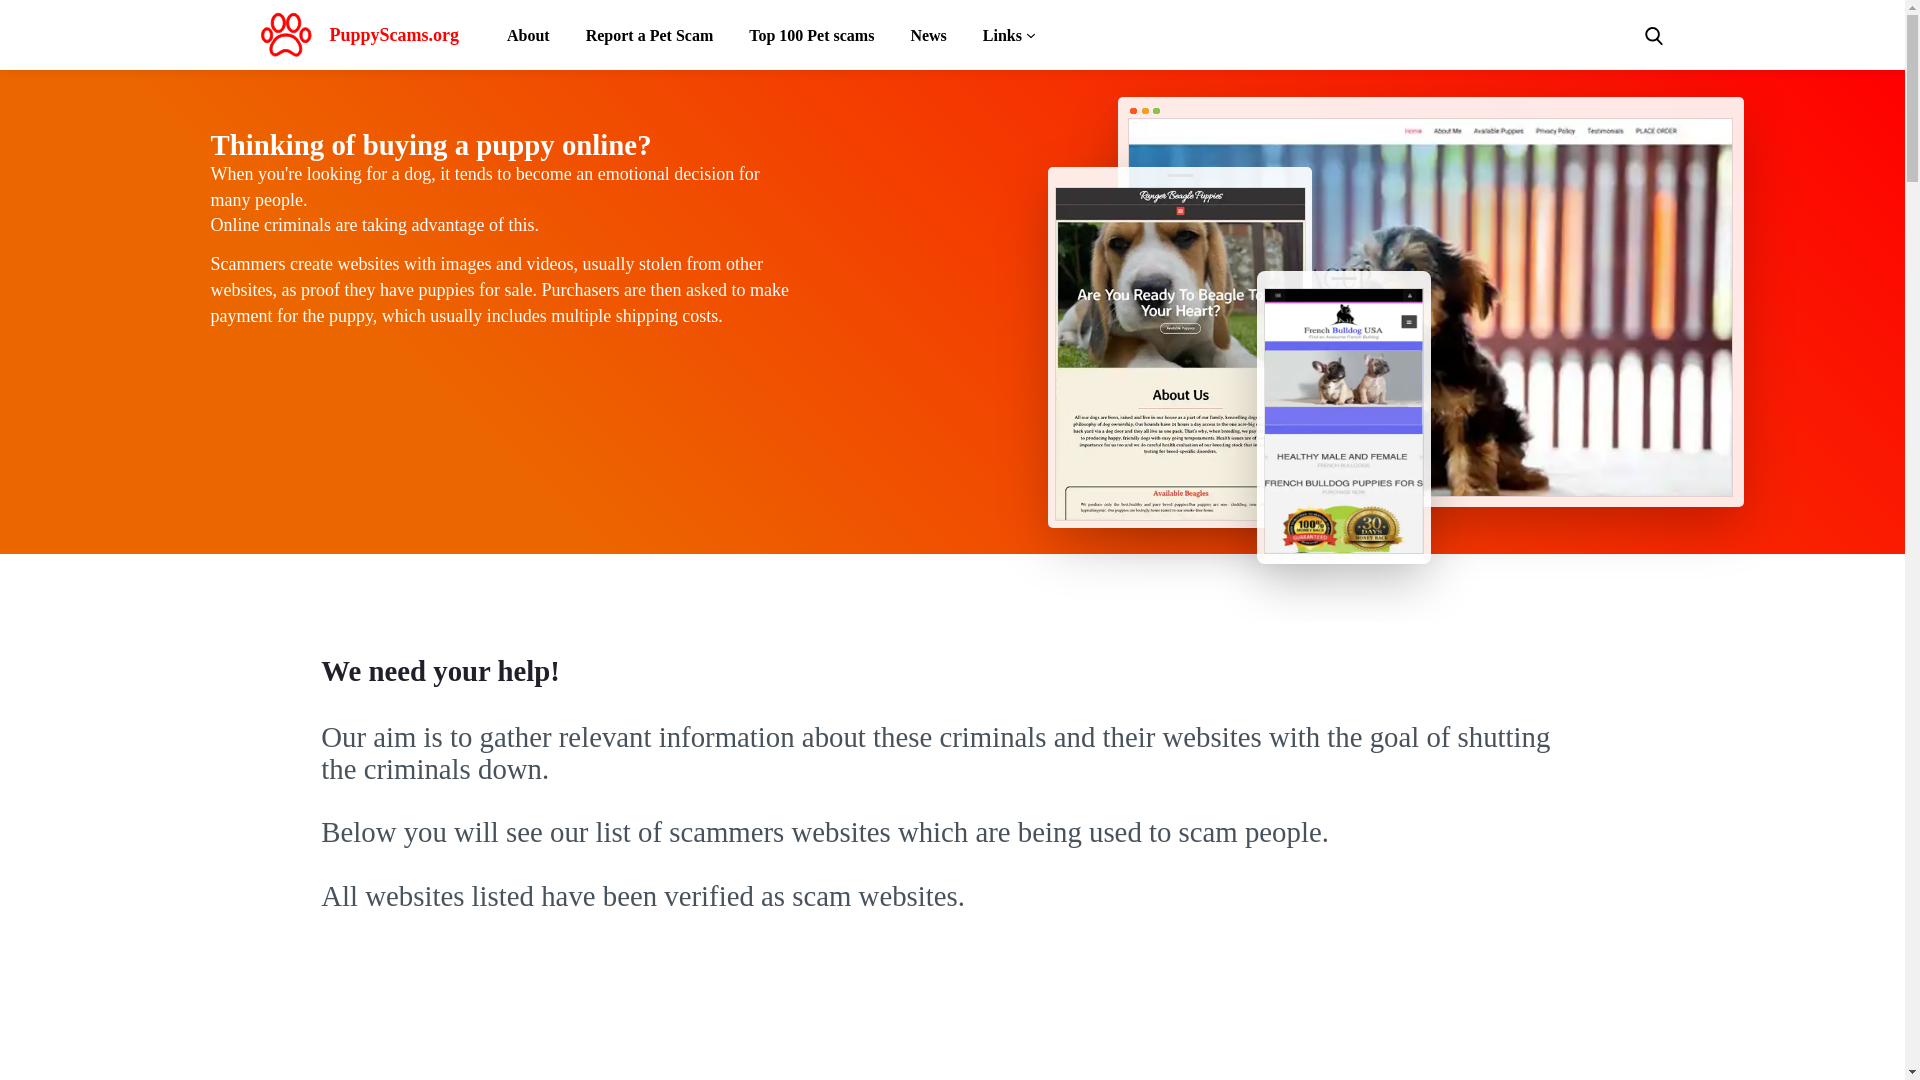 This screenshot has width=1920, height=1080. I want to click on 3rd party ad content, so click(952, 1026).